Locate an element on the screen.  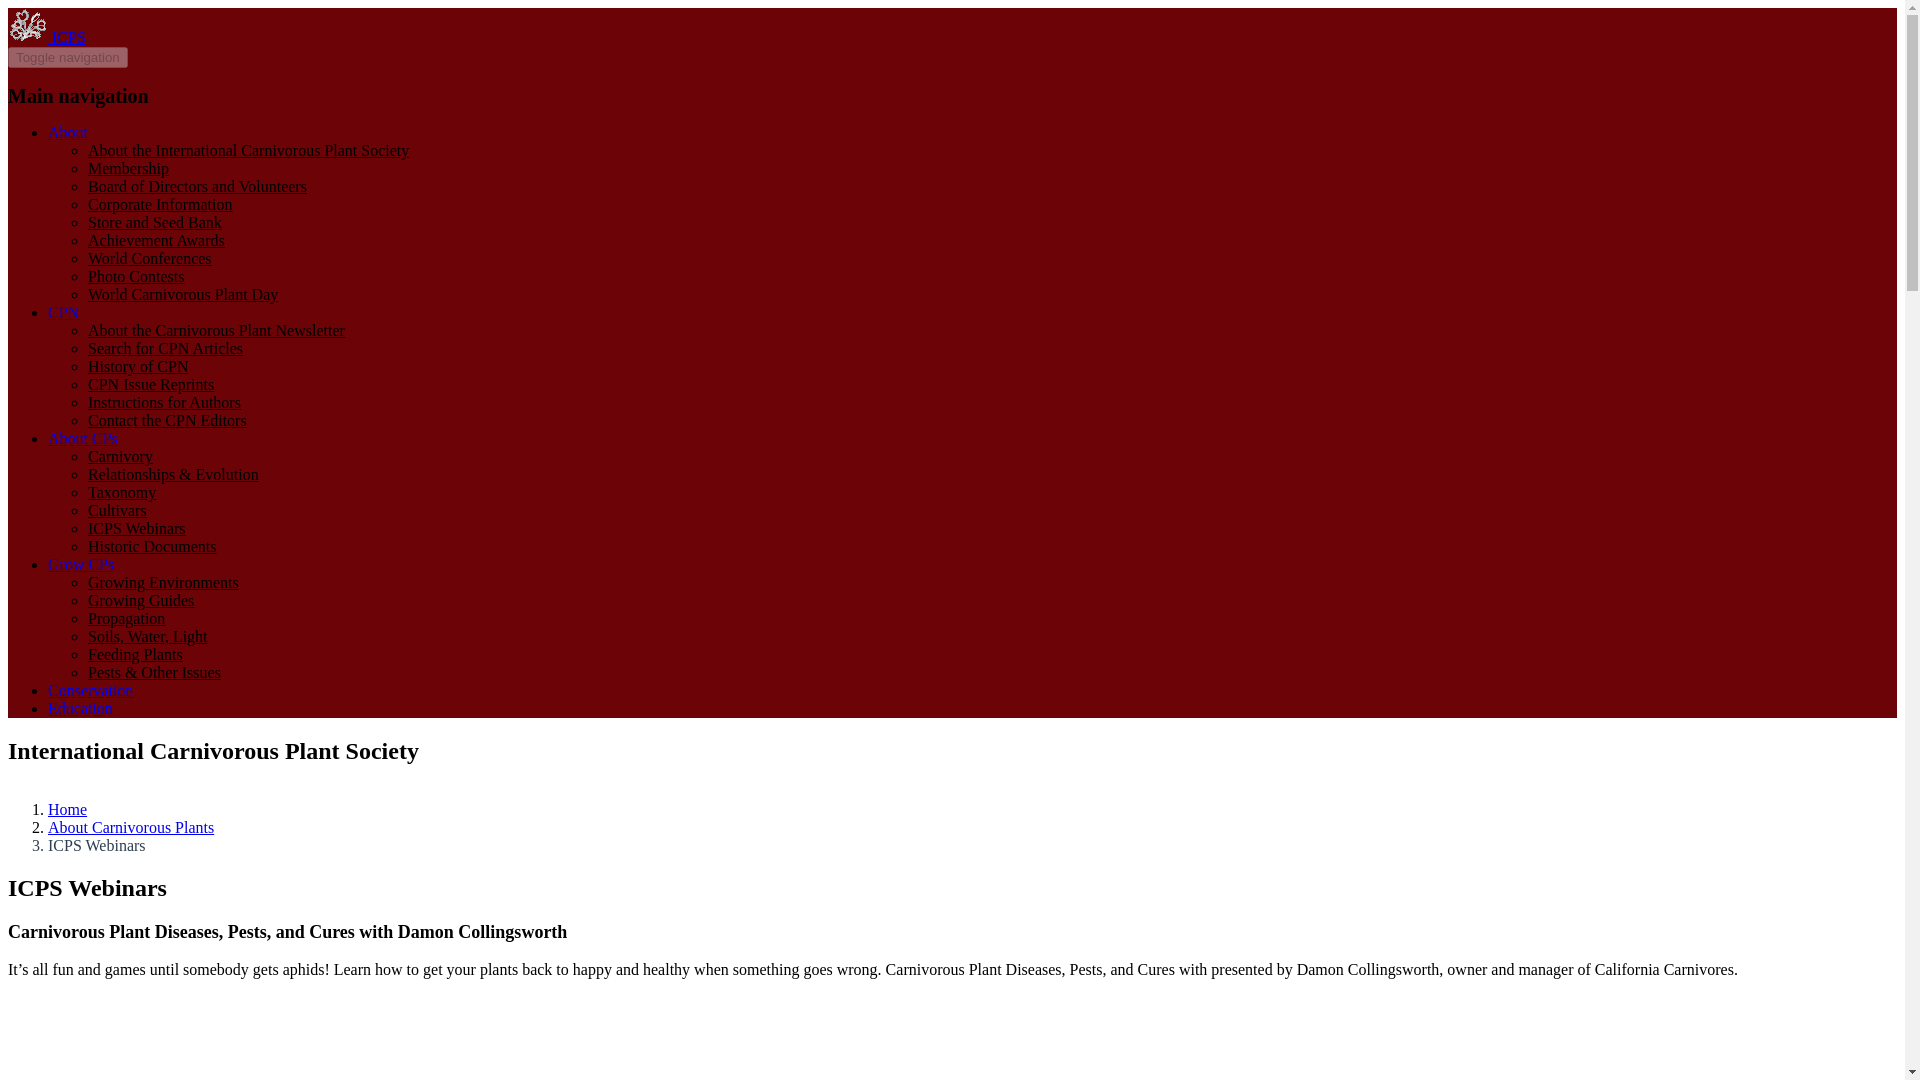
Corporate Information is located at coordinates (160, 204).